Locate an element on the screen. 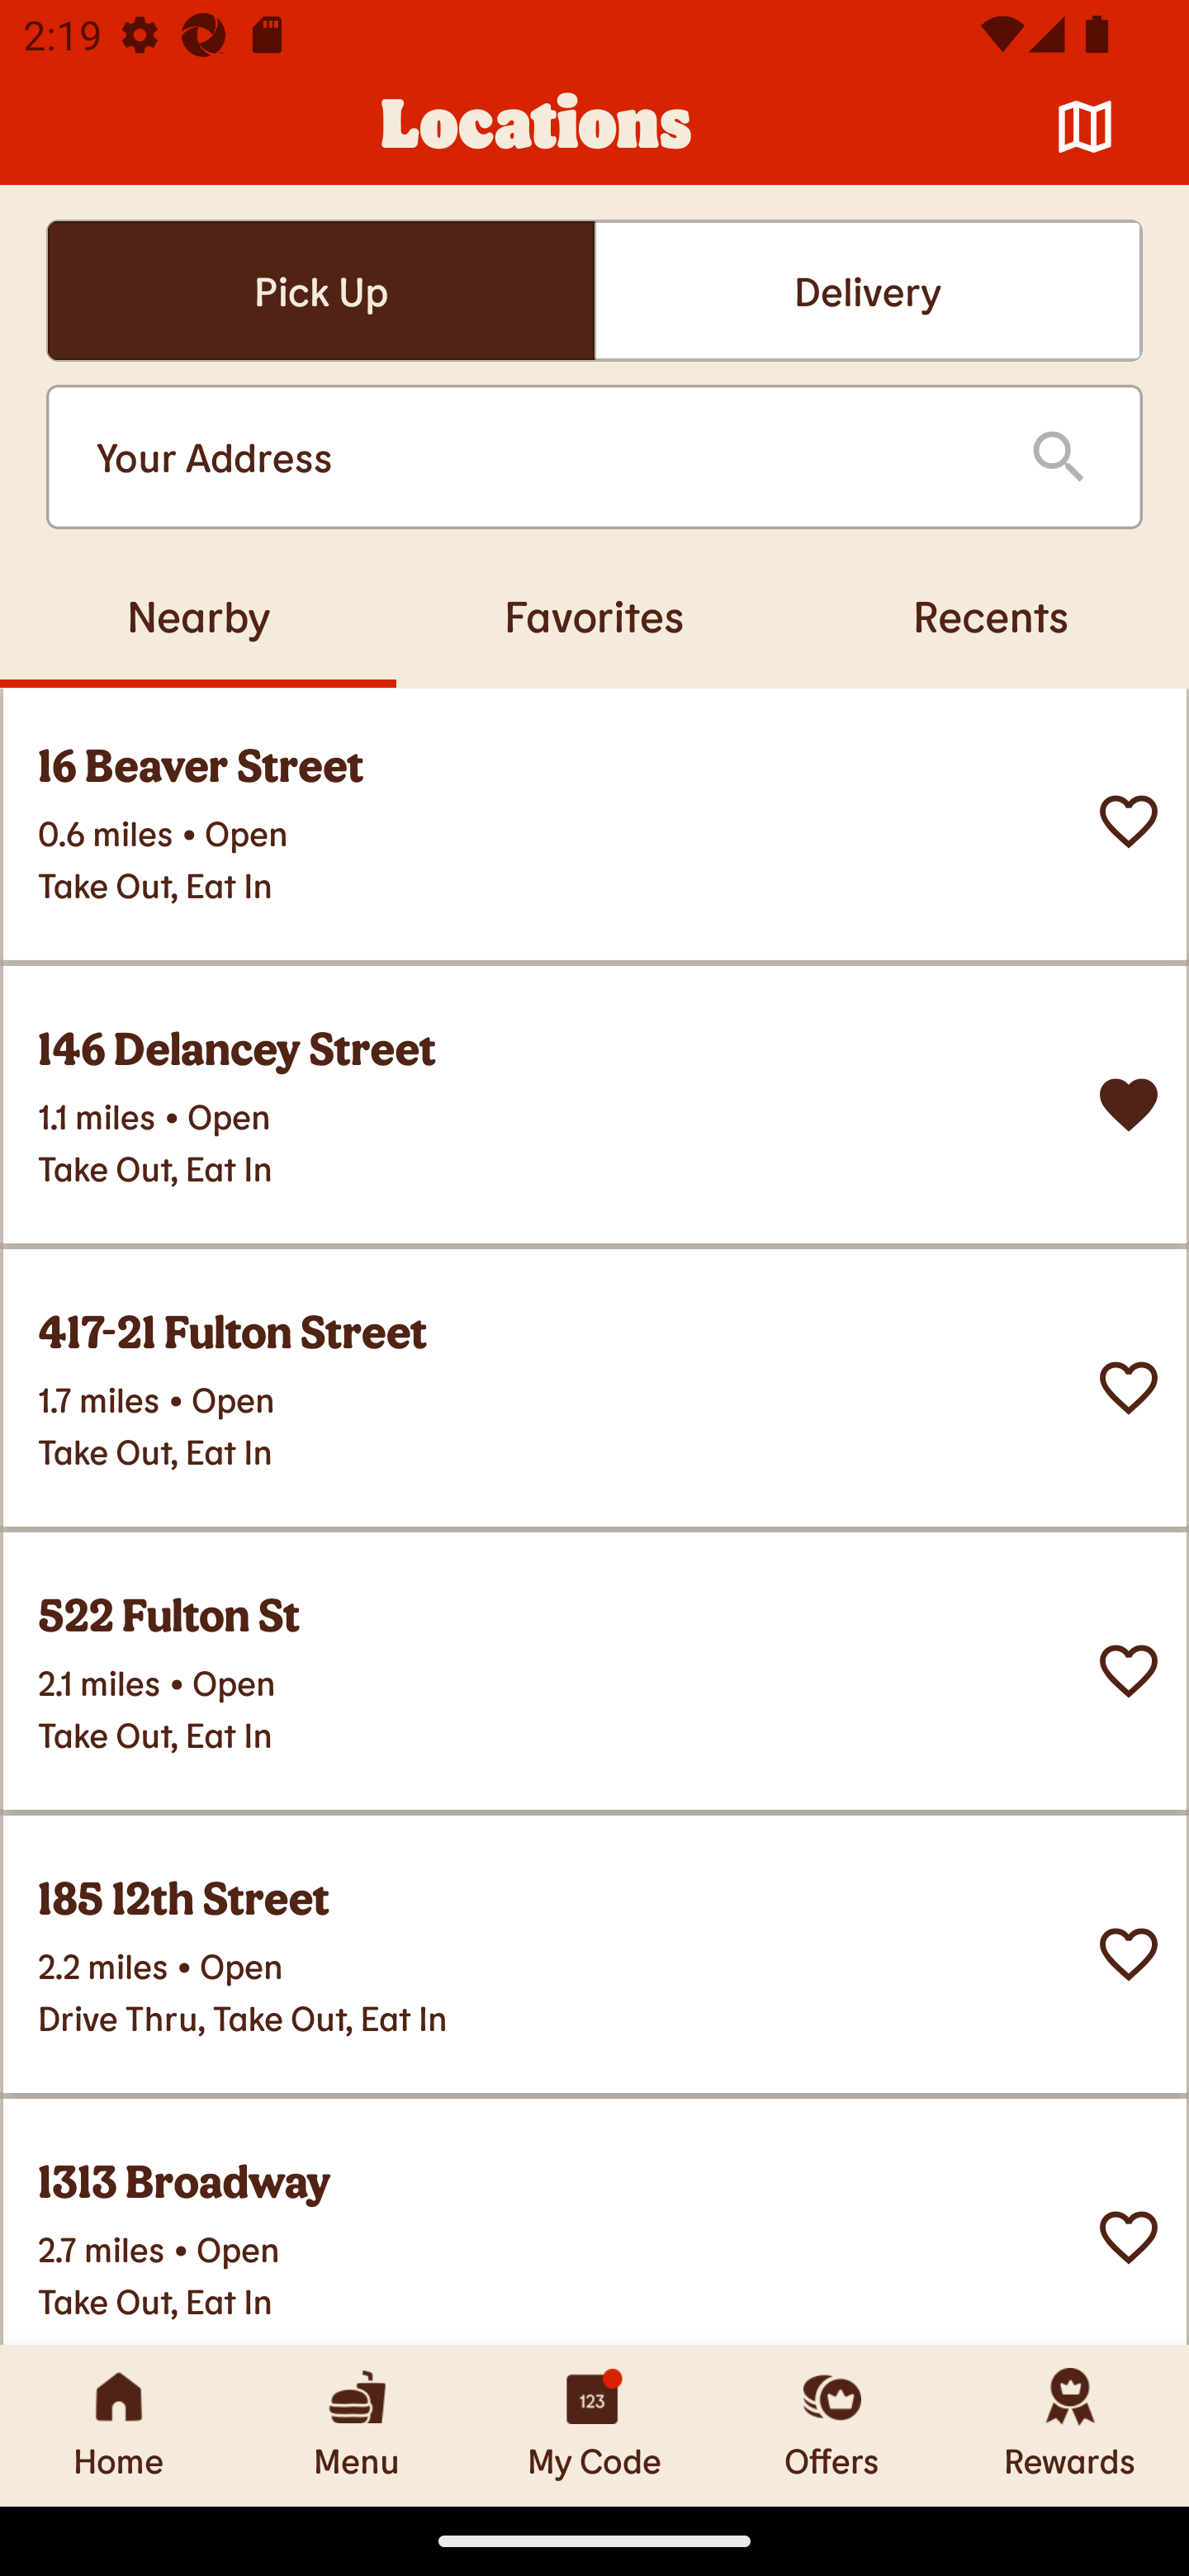 This screenshot has width=1189, height=2576. Set this restaurant as a favorite  is located at coordinates (1129, 1387).